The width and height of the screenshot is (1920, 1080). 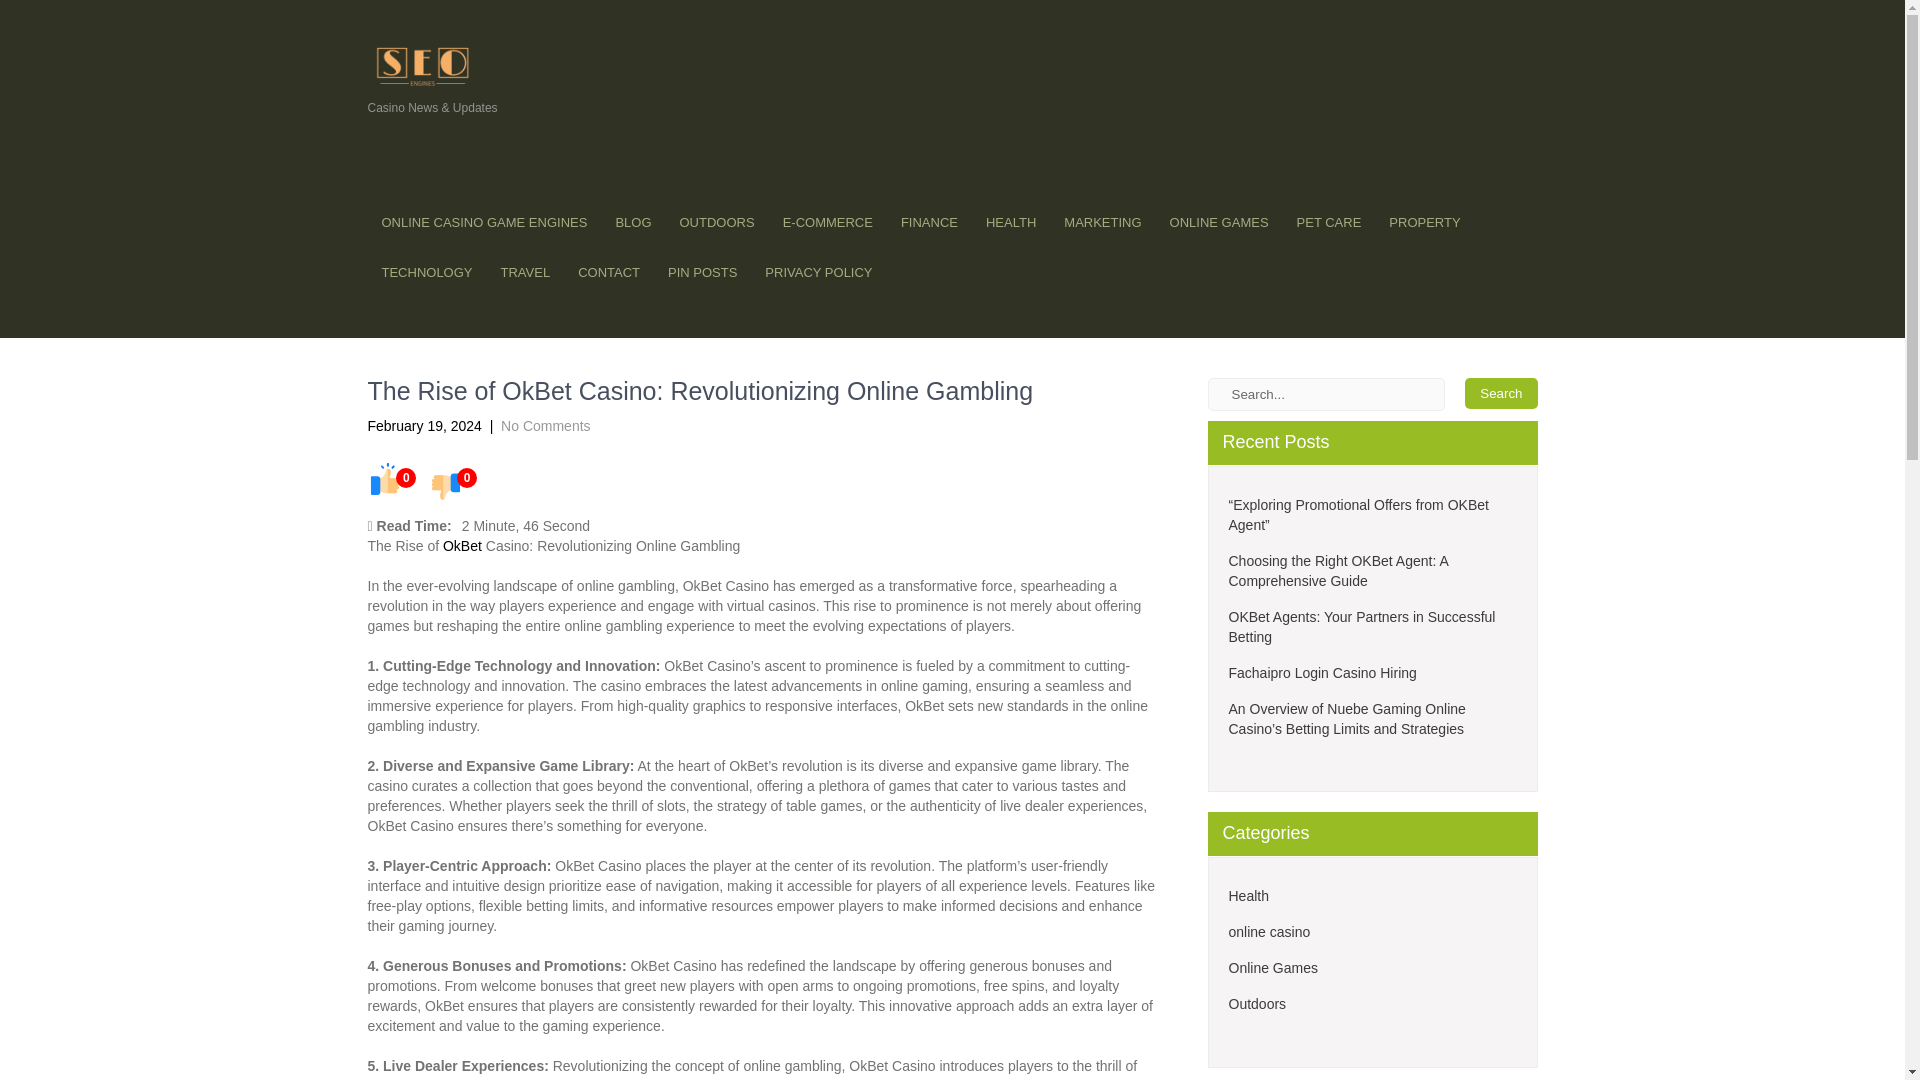 I want to click on PIN POSTS, so click(x=702, y=273).